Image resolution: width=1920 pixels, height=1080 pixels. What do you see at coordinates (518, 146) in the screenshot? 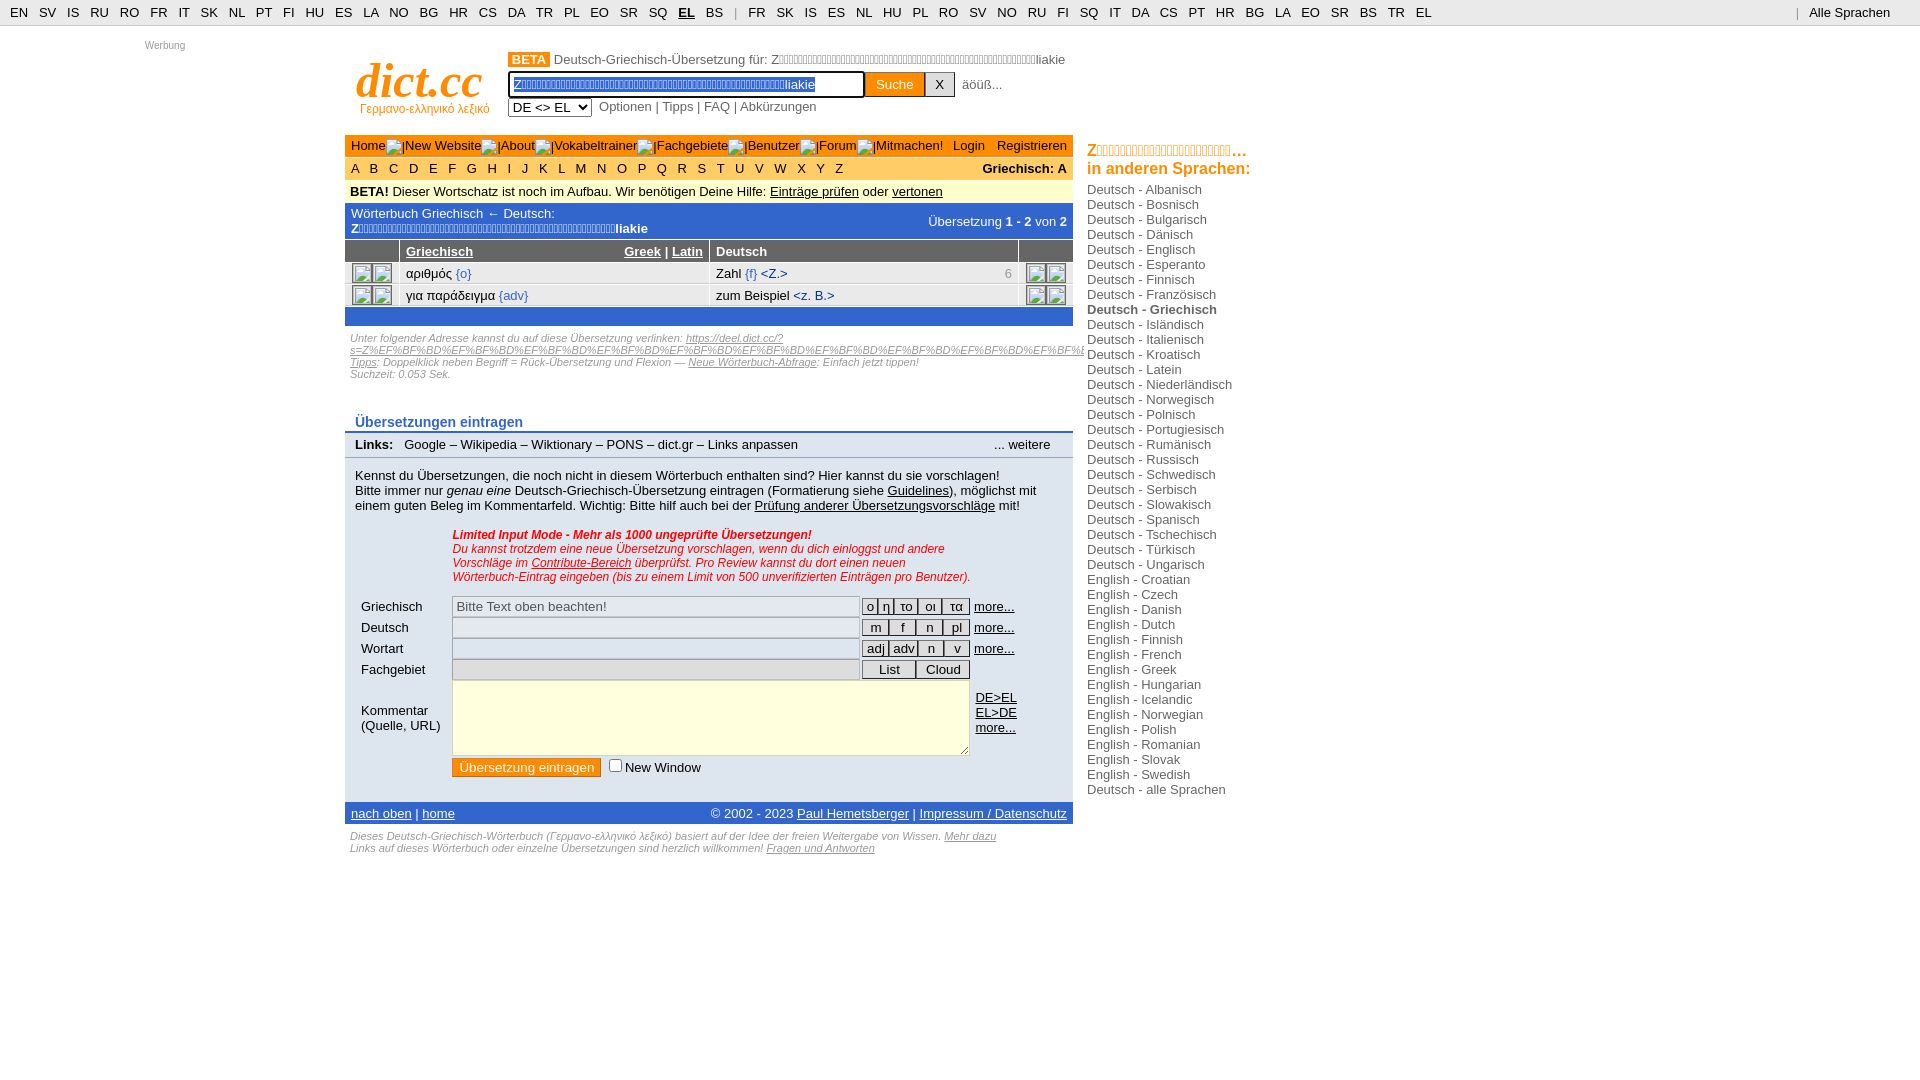
I see `About` at bounding box center [518, 146].